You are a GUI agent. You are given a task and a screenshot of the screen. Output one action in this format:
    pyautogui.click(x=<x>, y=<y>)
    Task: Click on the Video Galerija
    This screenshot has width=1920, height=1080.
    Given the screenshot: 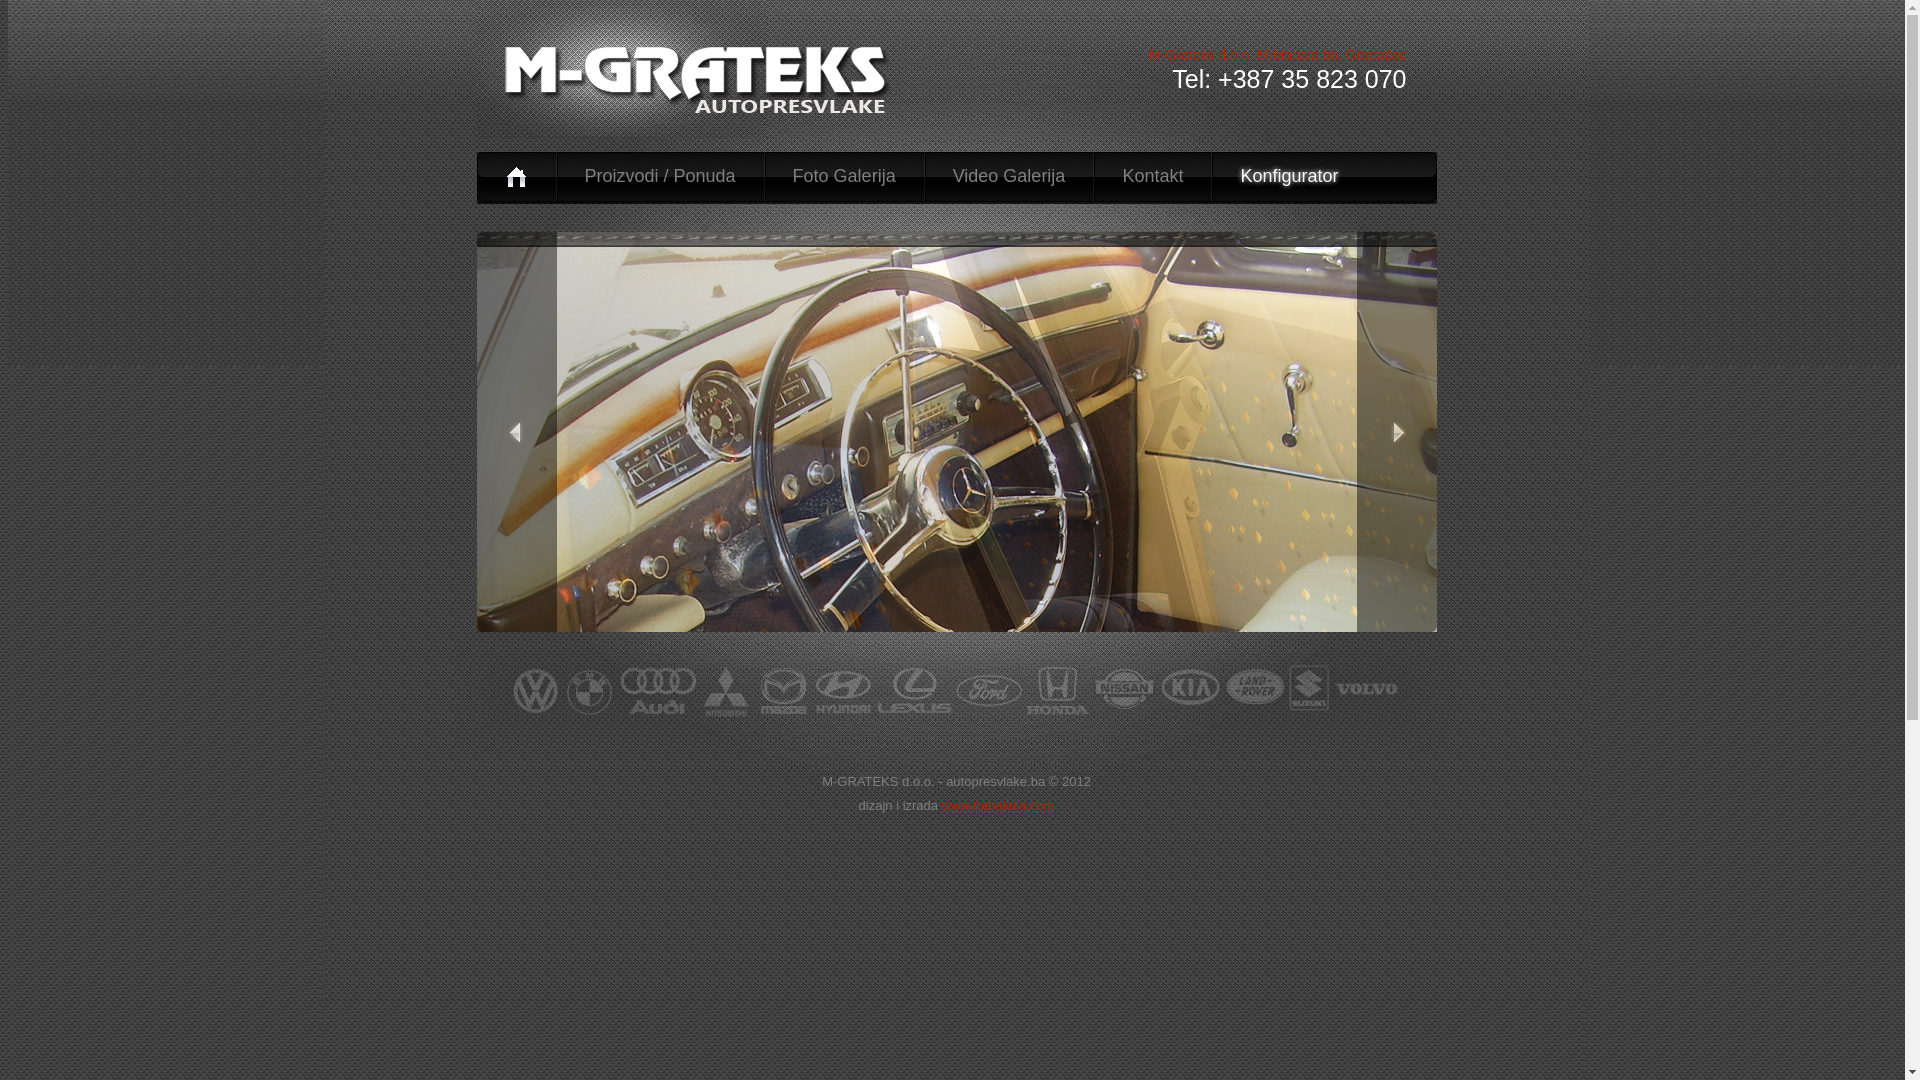 What is the action you would take?
    pyautogui.click(x=1009, y=176)
    